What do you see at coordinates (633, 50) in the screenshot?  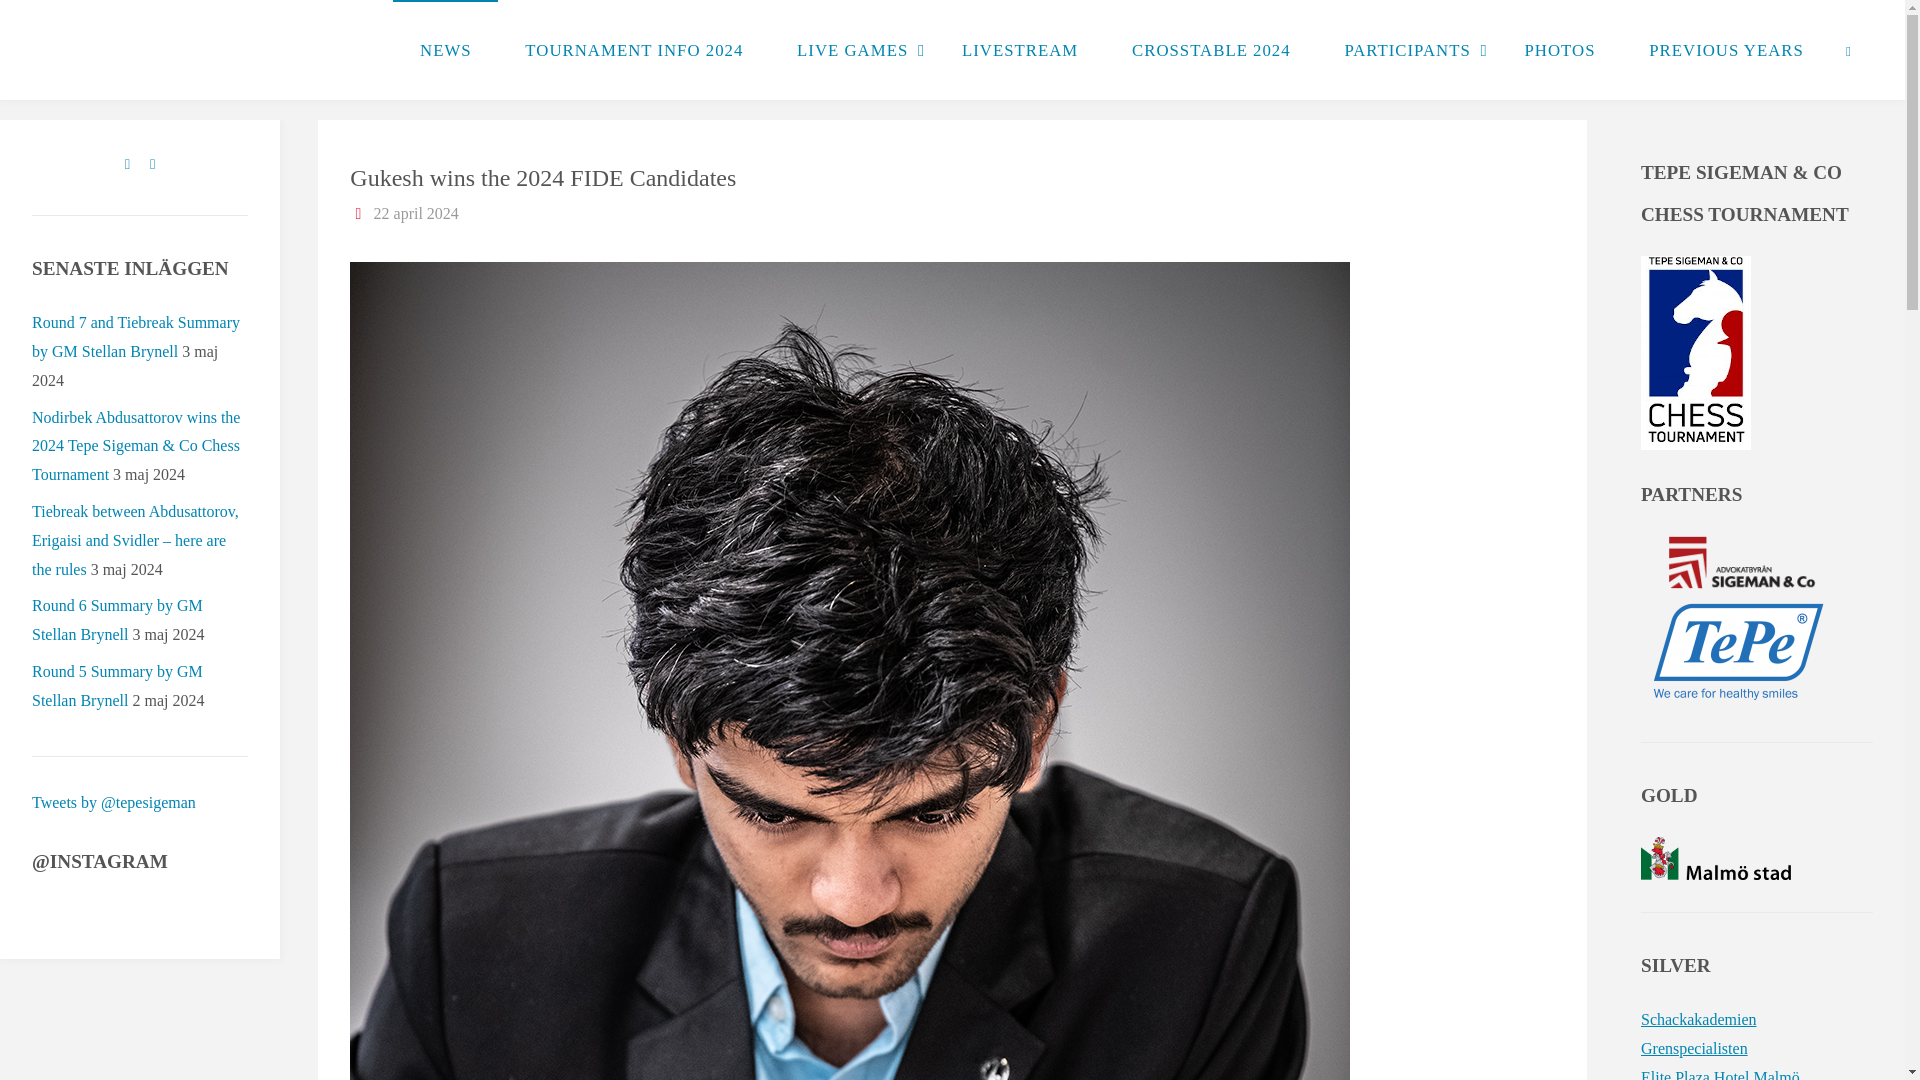 I see `TOURNAMENT INFO 2024` at bounding box center [633, 50].